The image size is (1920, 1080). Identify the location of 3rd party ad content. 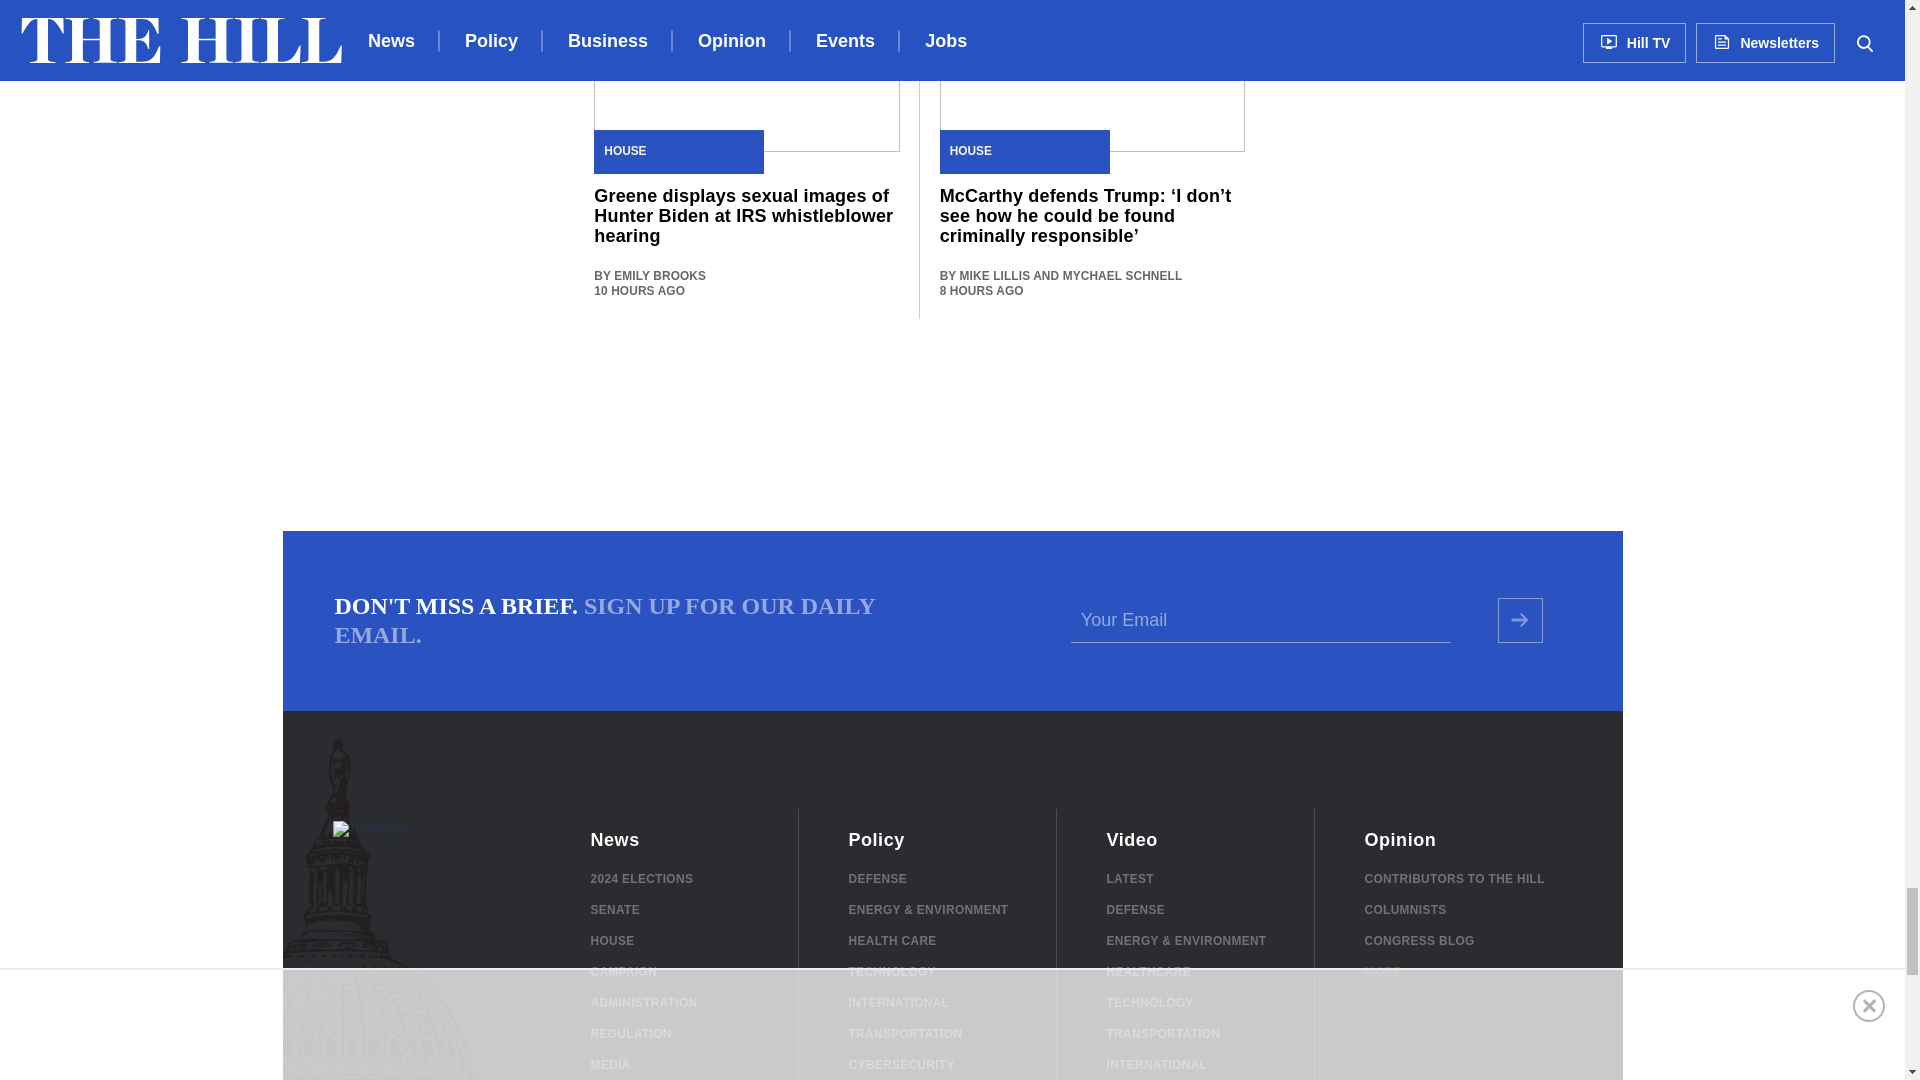
(951, 420).